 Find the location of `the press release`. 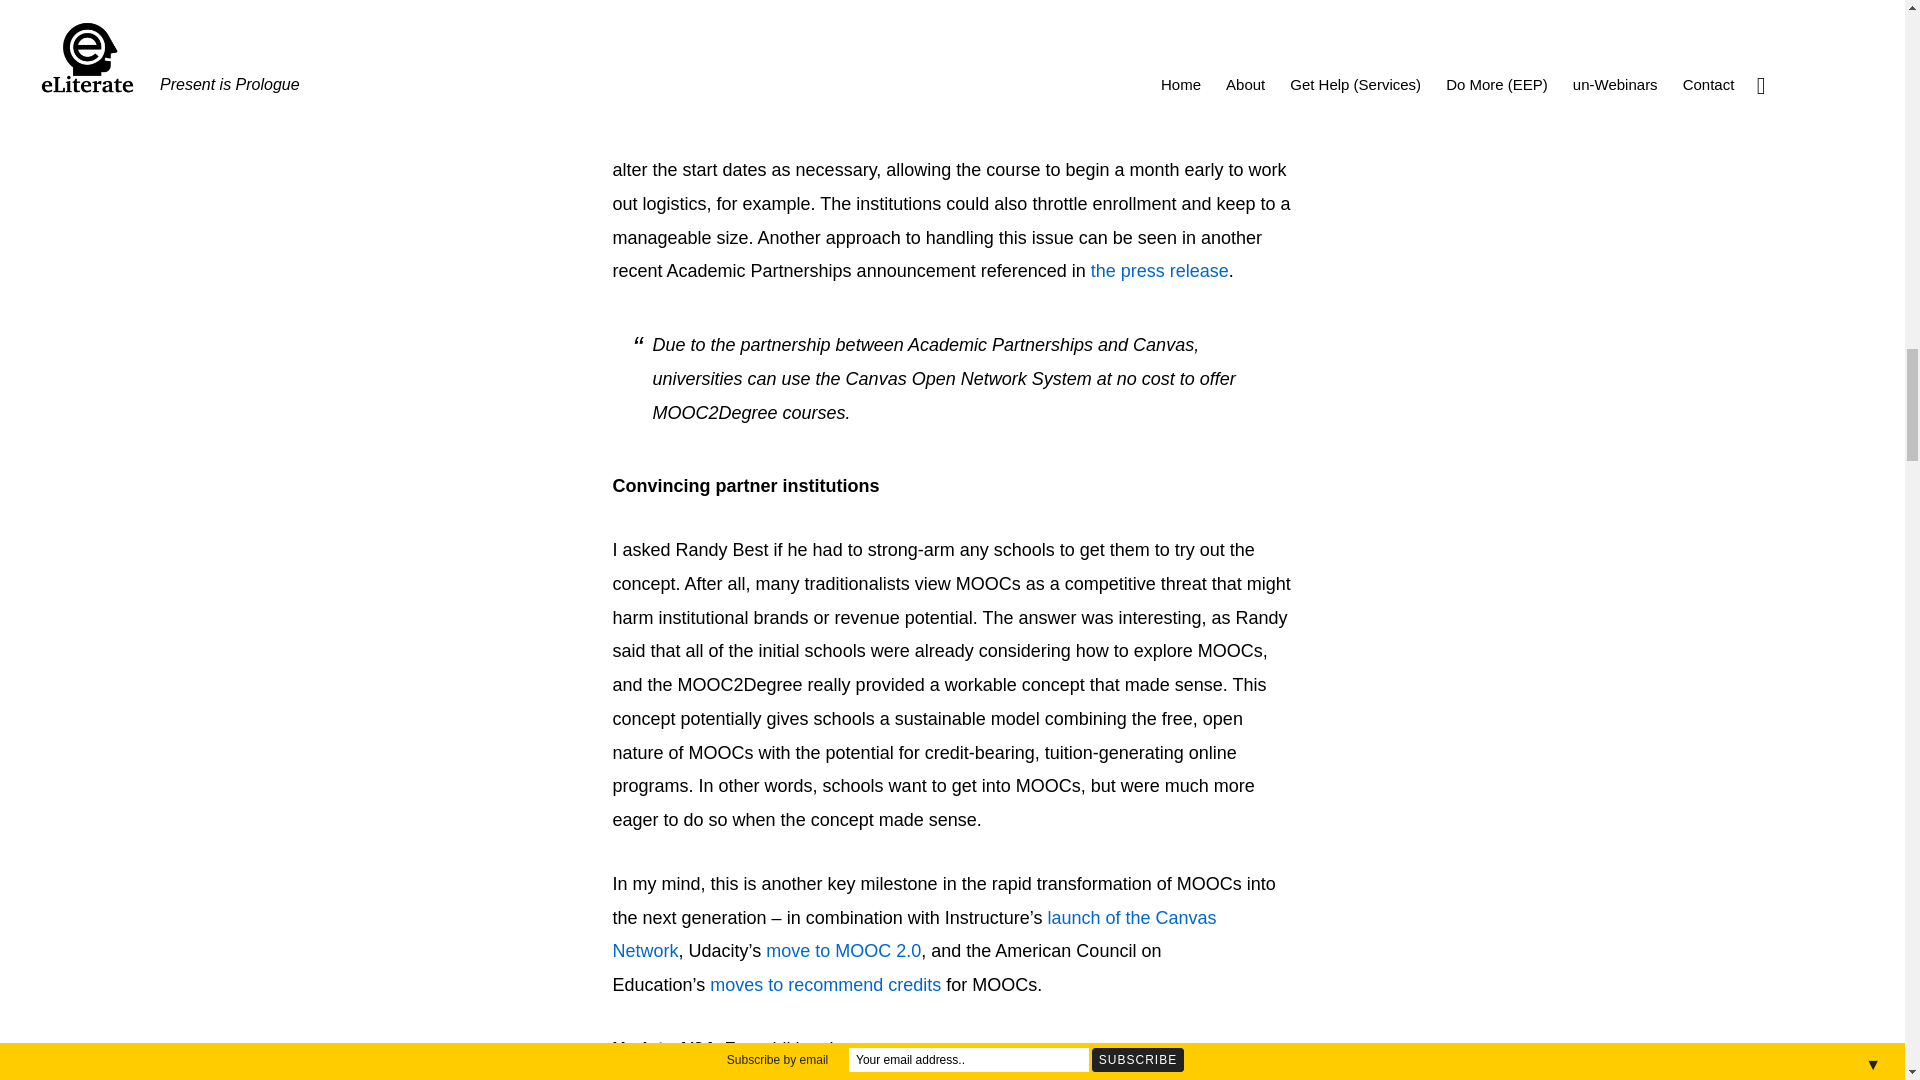

the press release is located at coordinates (1159, 270).